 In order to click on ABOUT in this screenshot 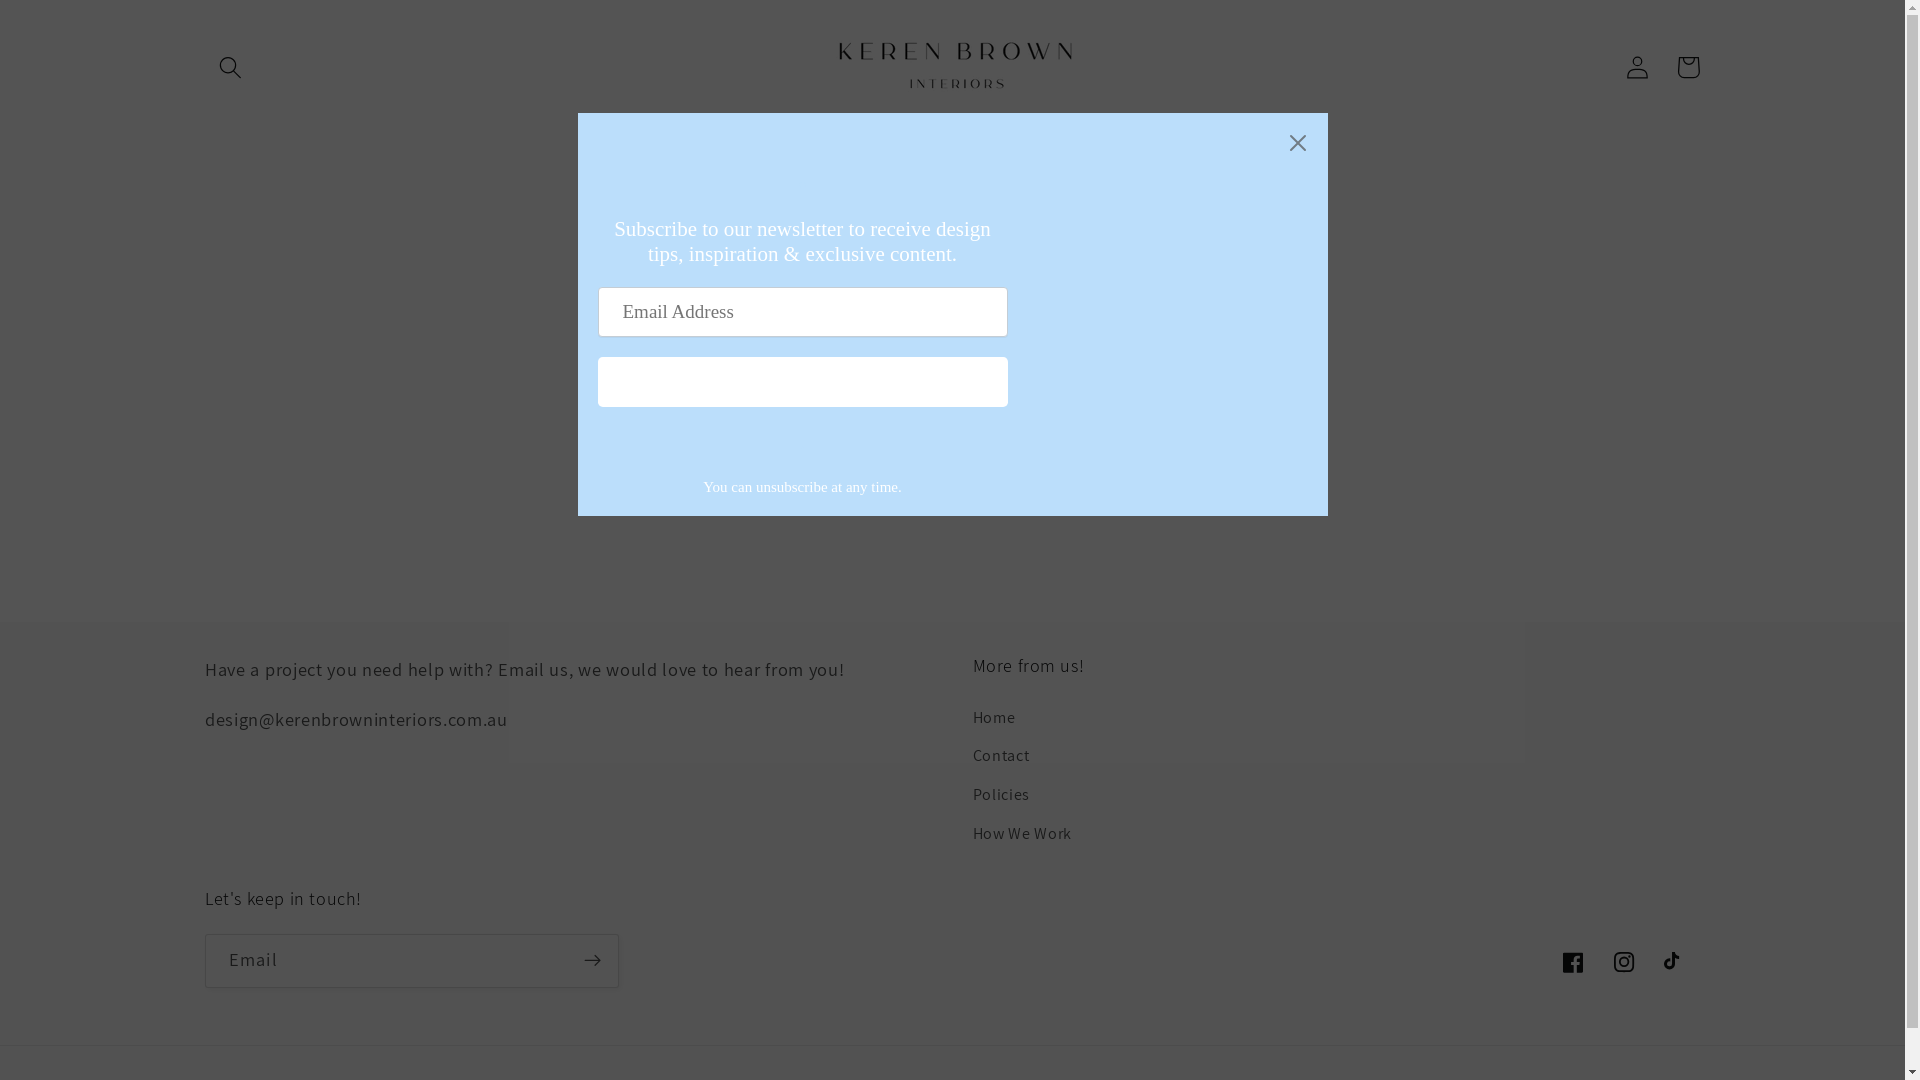, I will do `click(778, 147)`.